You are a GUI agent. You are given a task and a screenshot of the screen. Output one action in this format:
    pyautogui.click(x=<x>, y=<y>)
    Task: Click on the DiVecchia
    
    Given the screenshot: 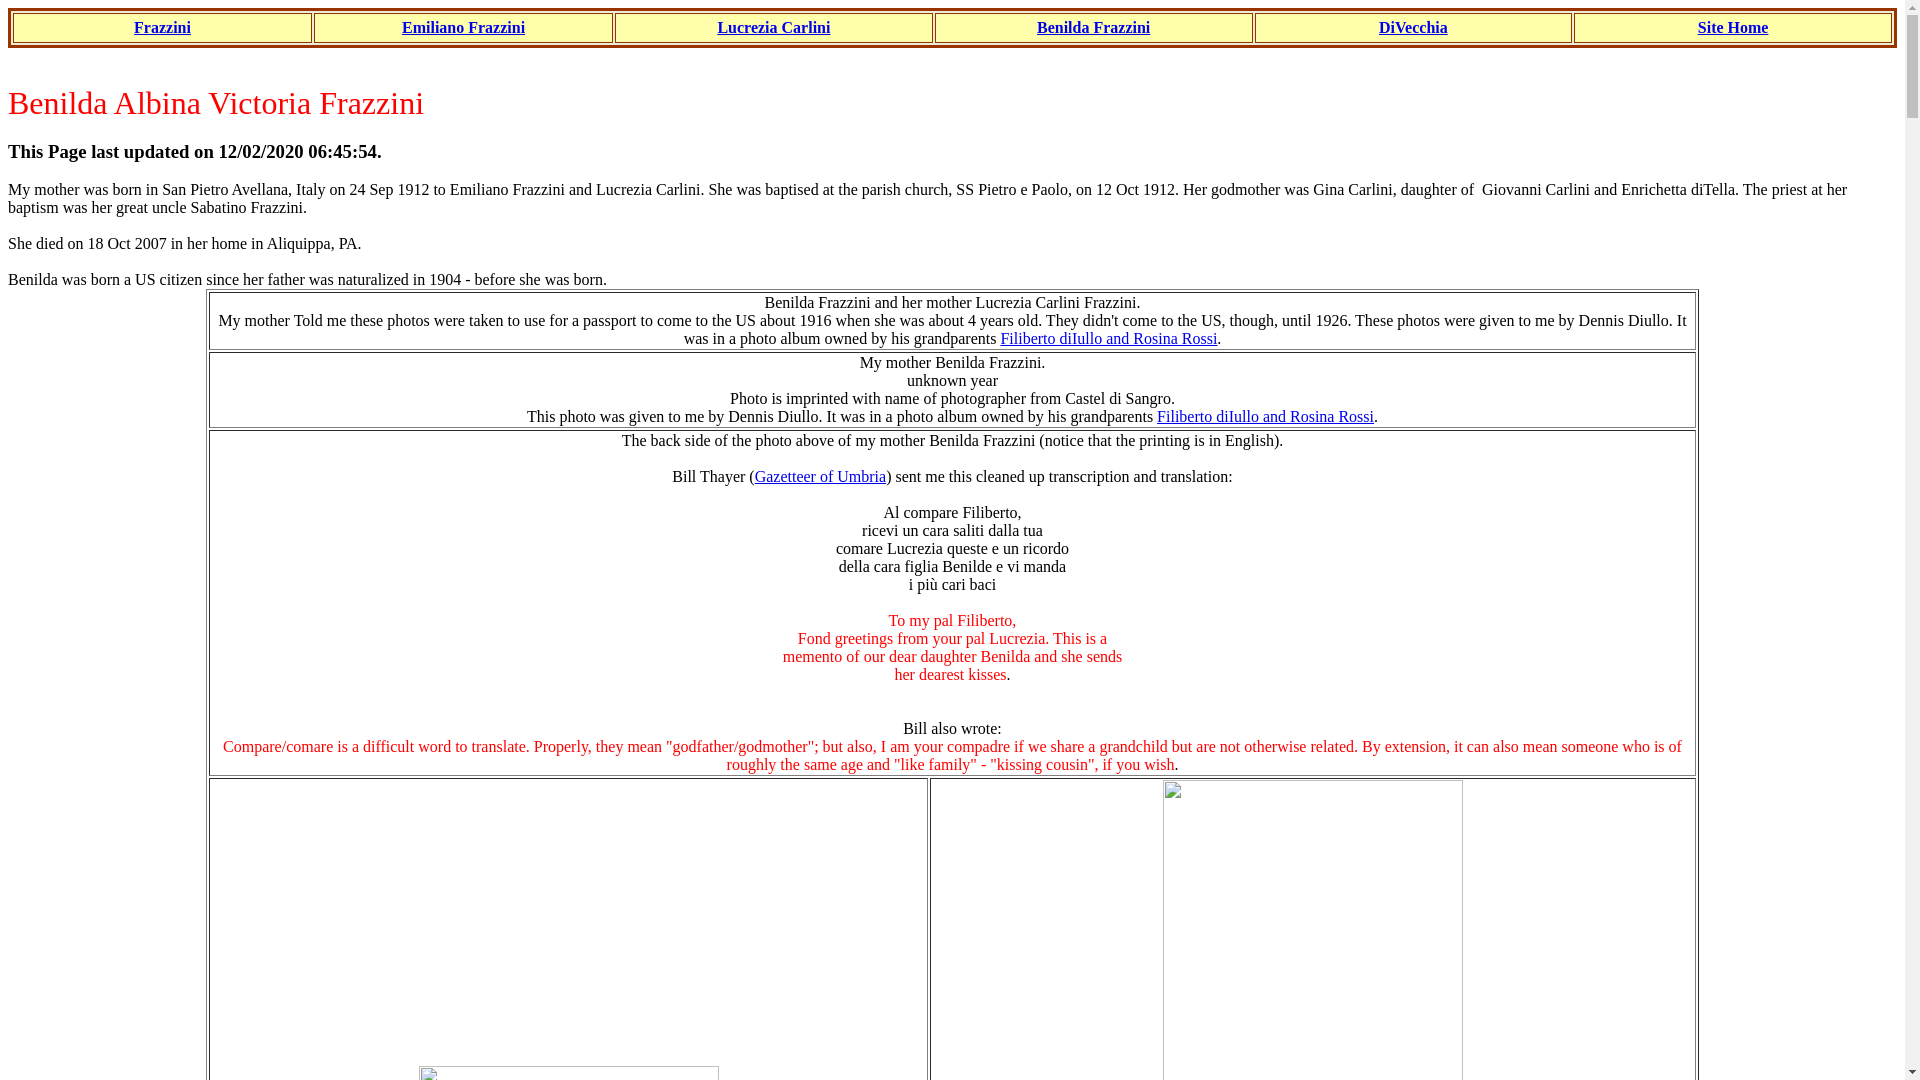 What is the action you would take?
    pyautogui.click(x=1412, y=27)
    